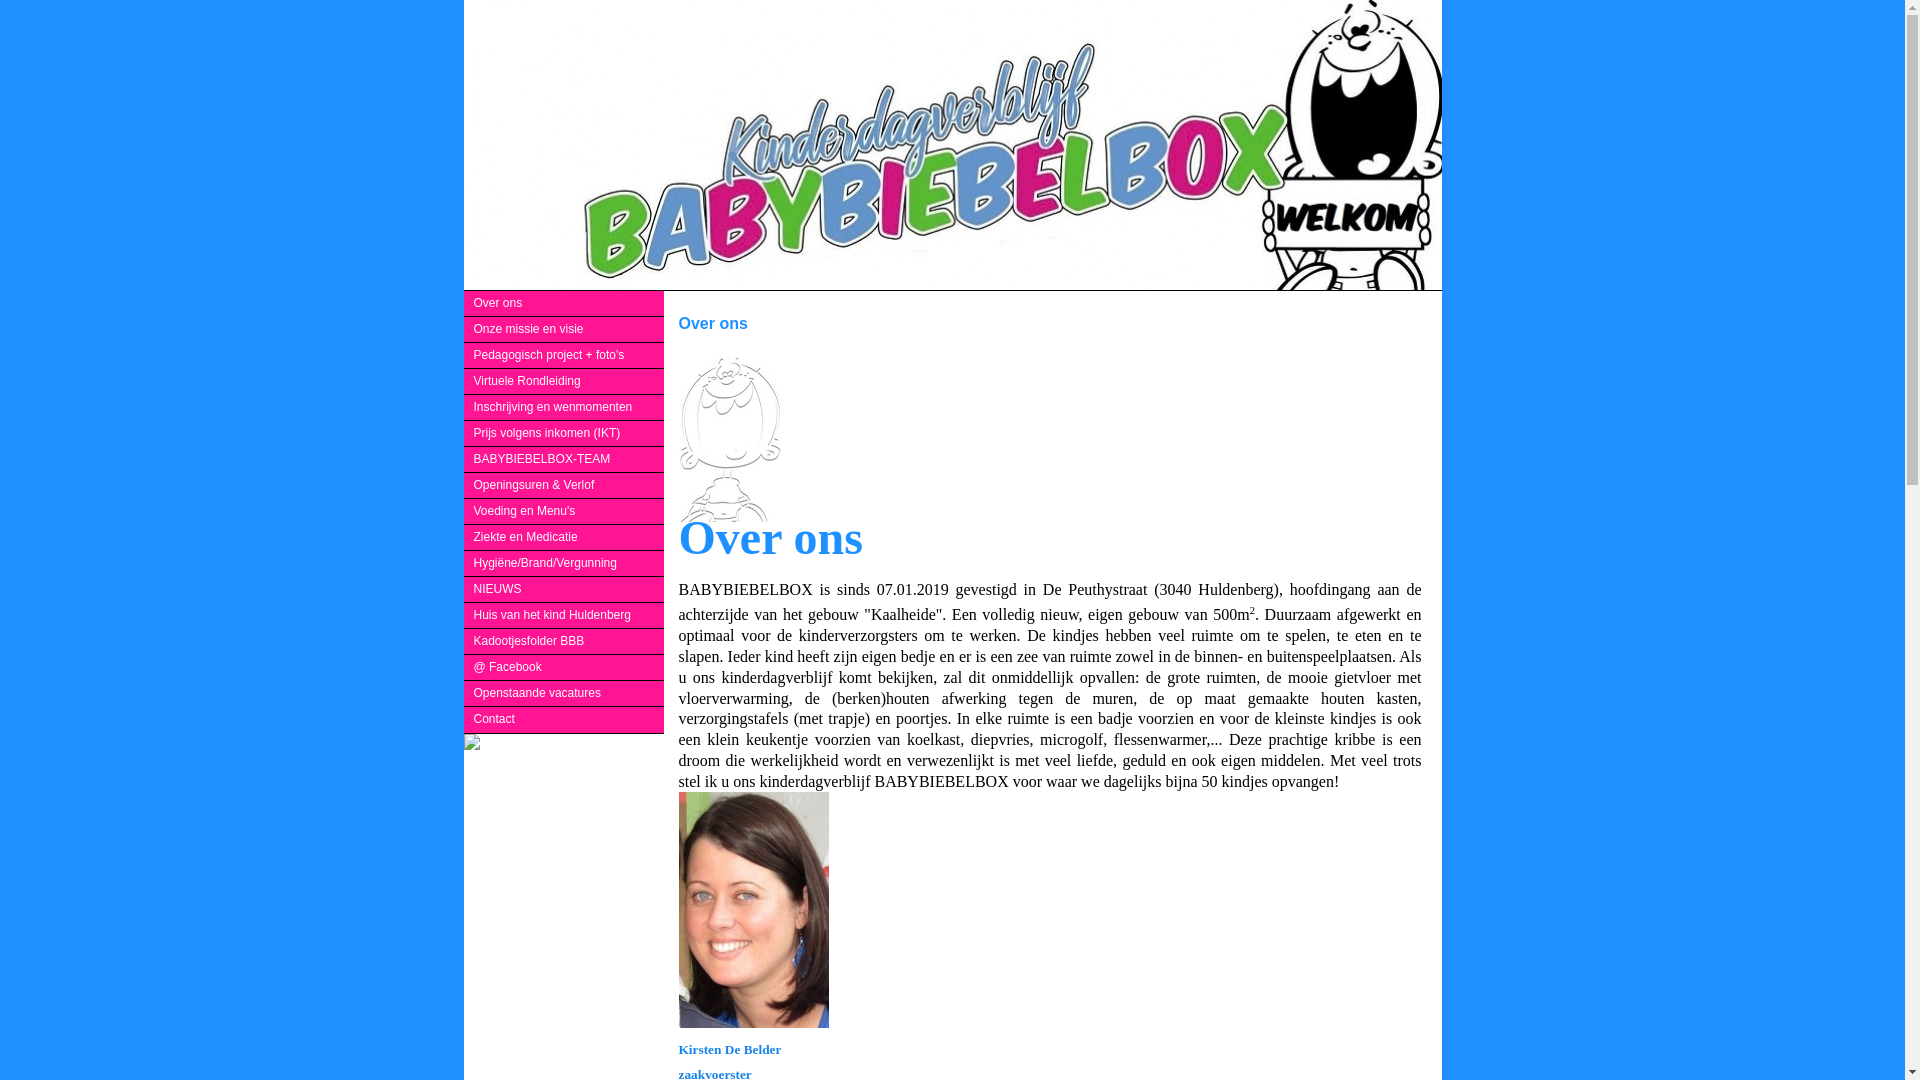  I want to click on Inschrijving en wenmomenten, so click(564, 408).